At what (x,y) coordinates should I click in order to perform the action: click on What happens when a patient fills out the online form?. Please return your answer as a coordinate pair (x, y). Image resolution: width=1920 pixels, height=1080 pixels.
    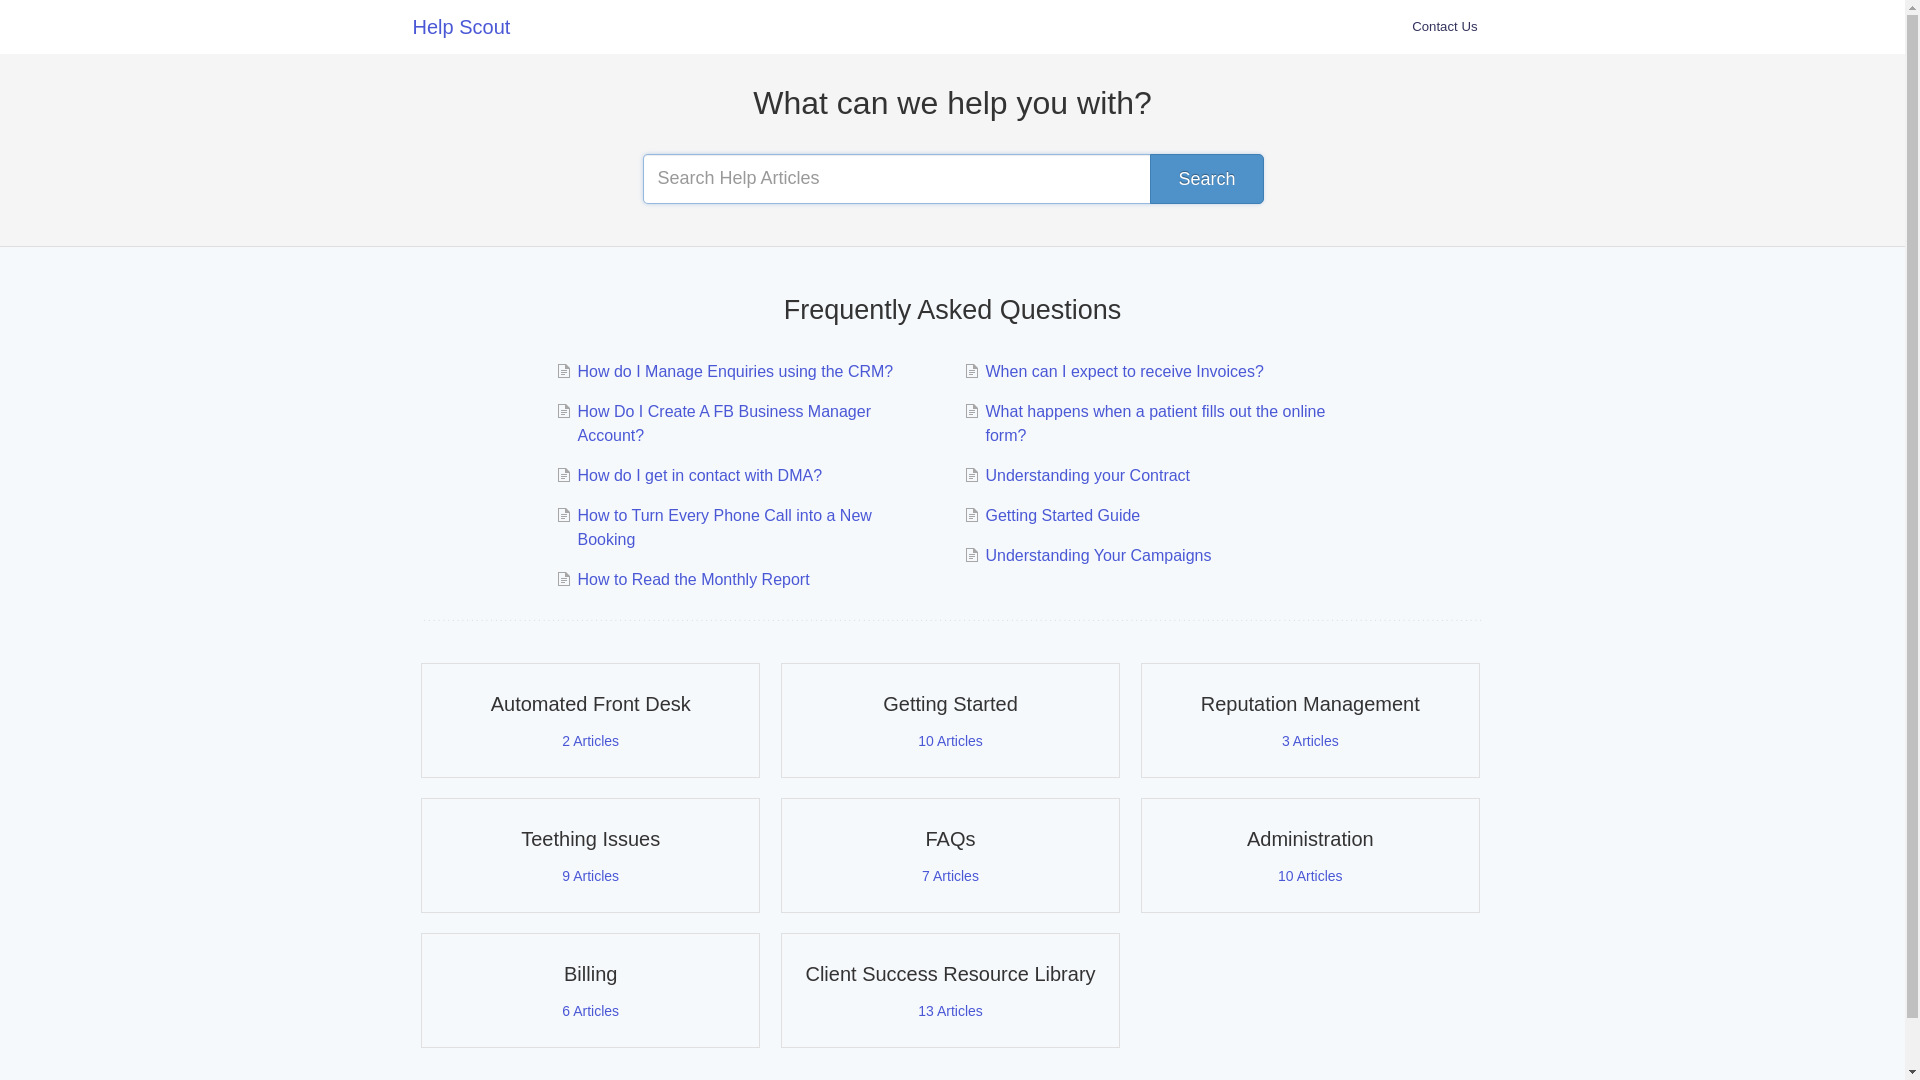
    Looking at the image, I should click on (1156, 424).